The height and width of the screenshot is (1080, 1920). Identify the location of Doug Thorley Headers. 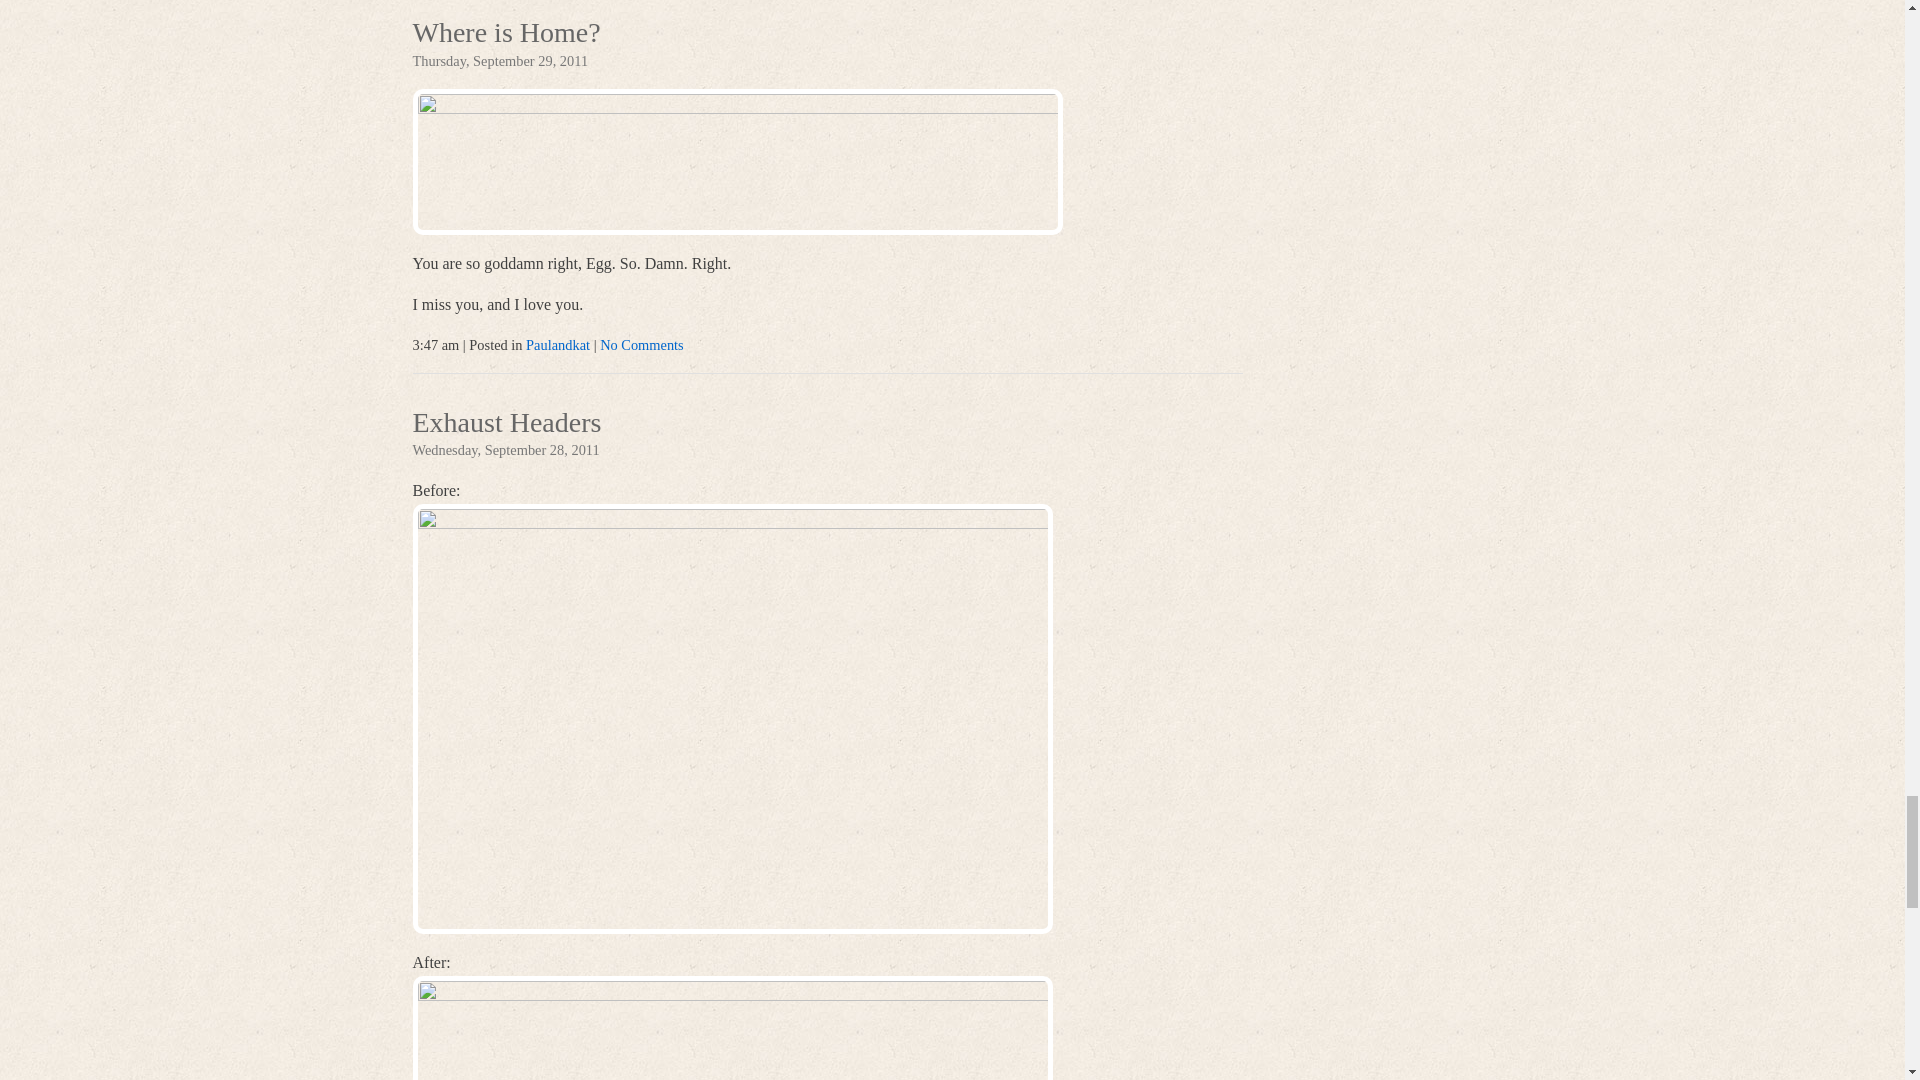
(732, 1028).